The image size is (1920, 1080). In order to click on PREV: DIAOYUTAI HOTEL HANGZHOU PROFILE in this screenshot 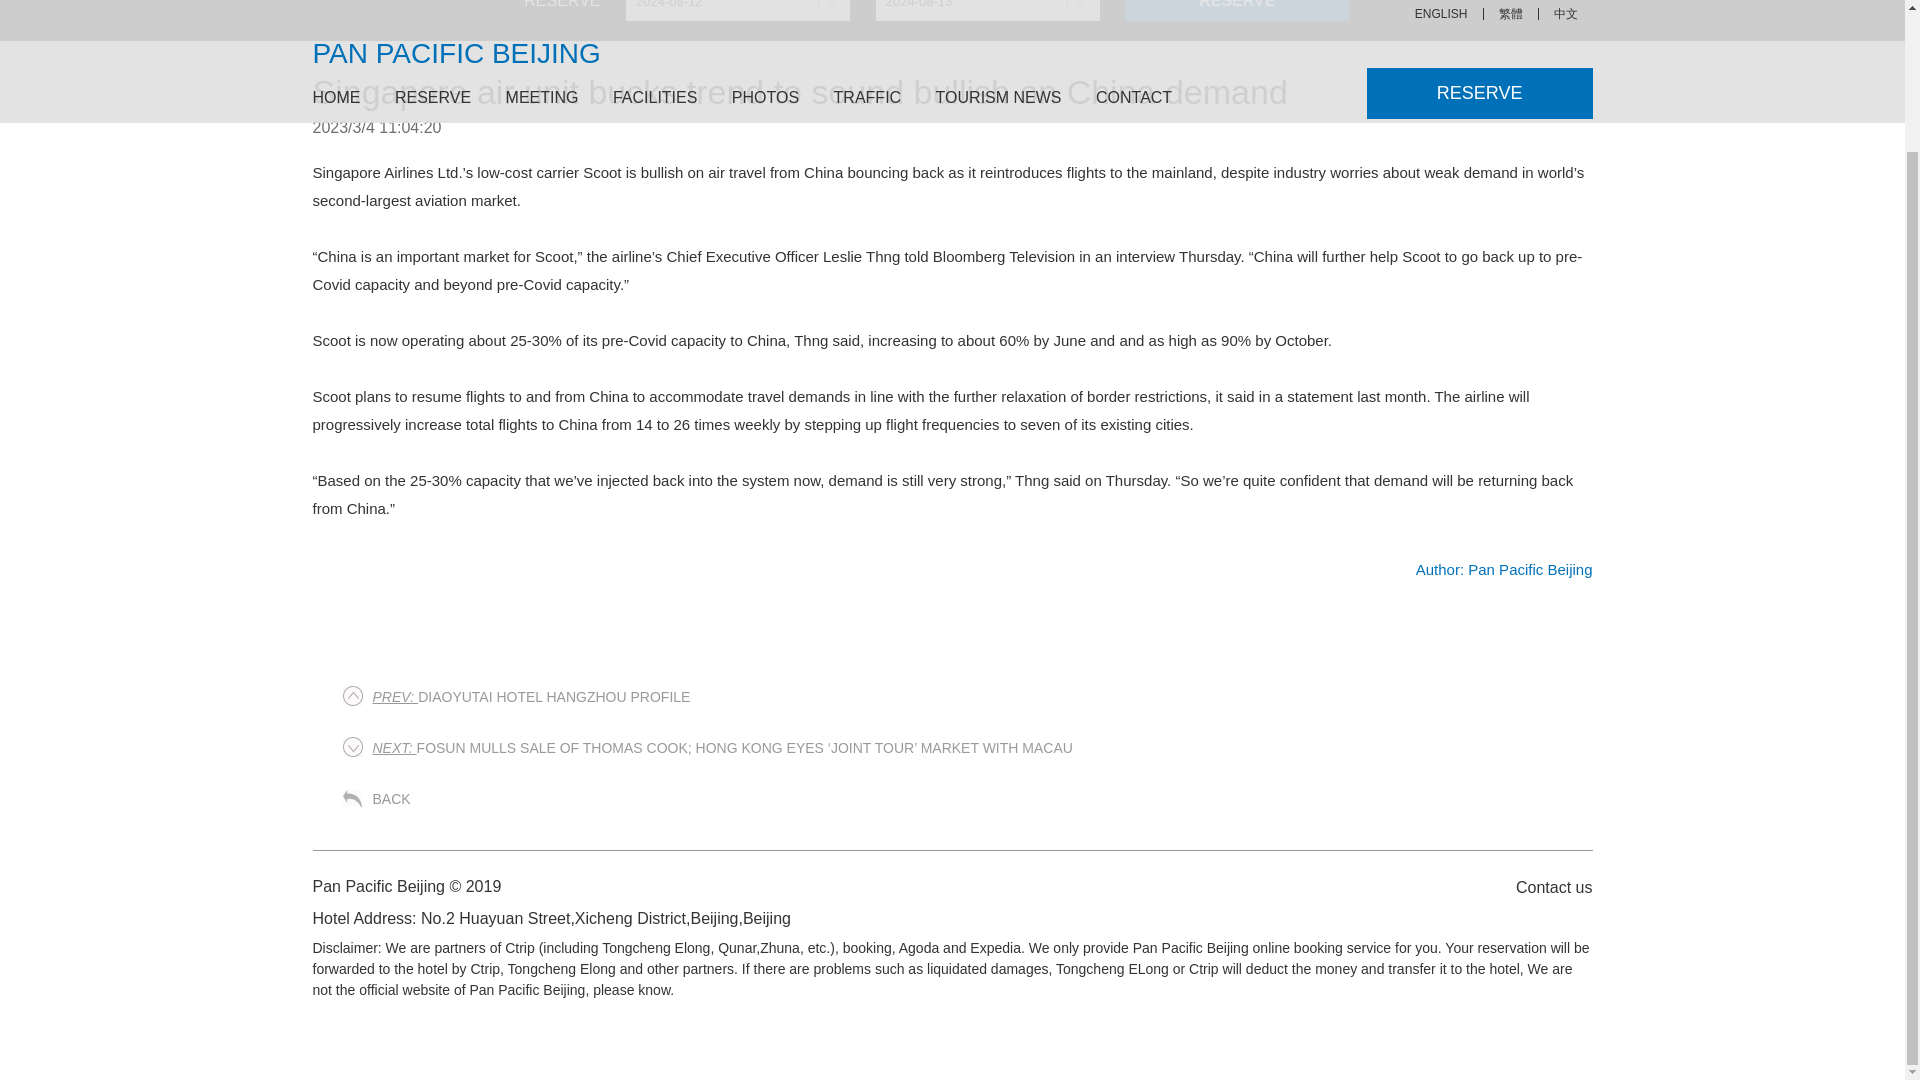, I will do `click(530, 697)`.